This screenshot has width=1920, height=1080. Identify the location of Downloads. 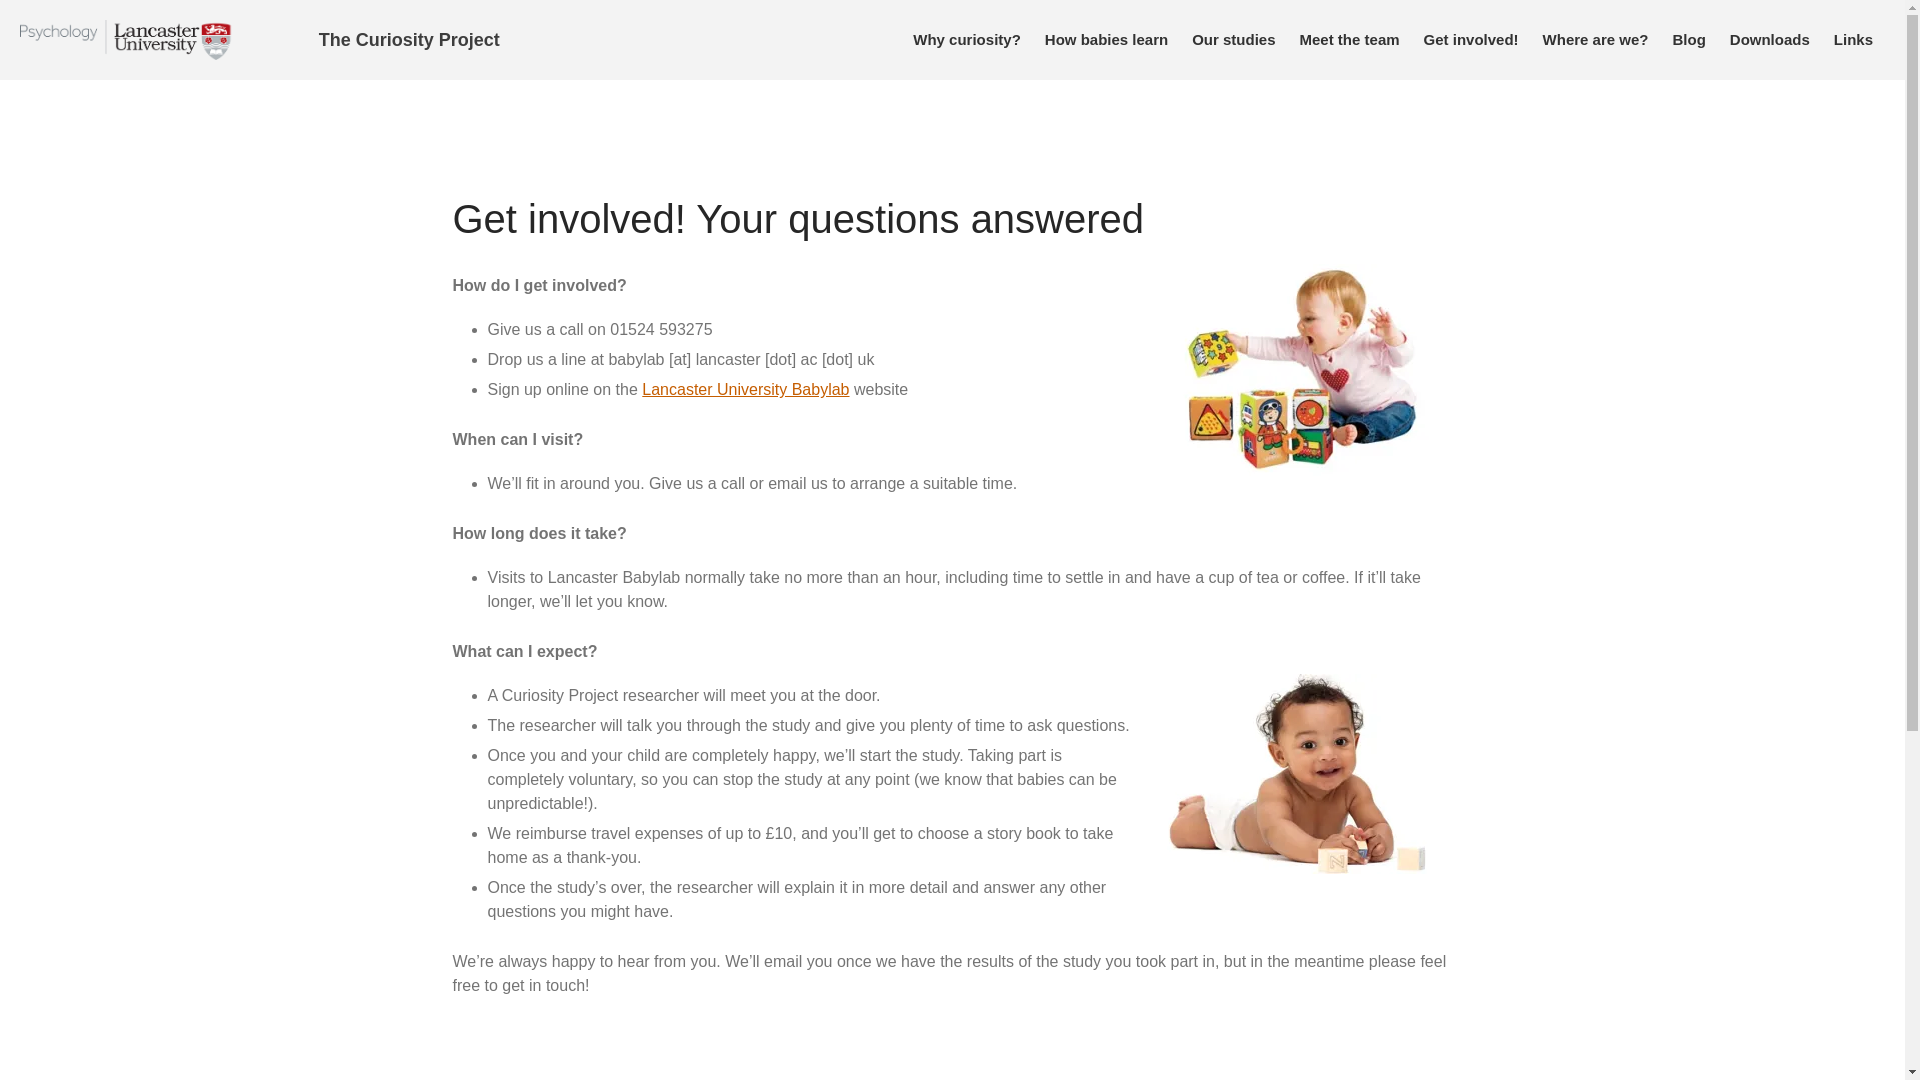
(1770, 40).